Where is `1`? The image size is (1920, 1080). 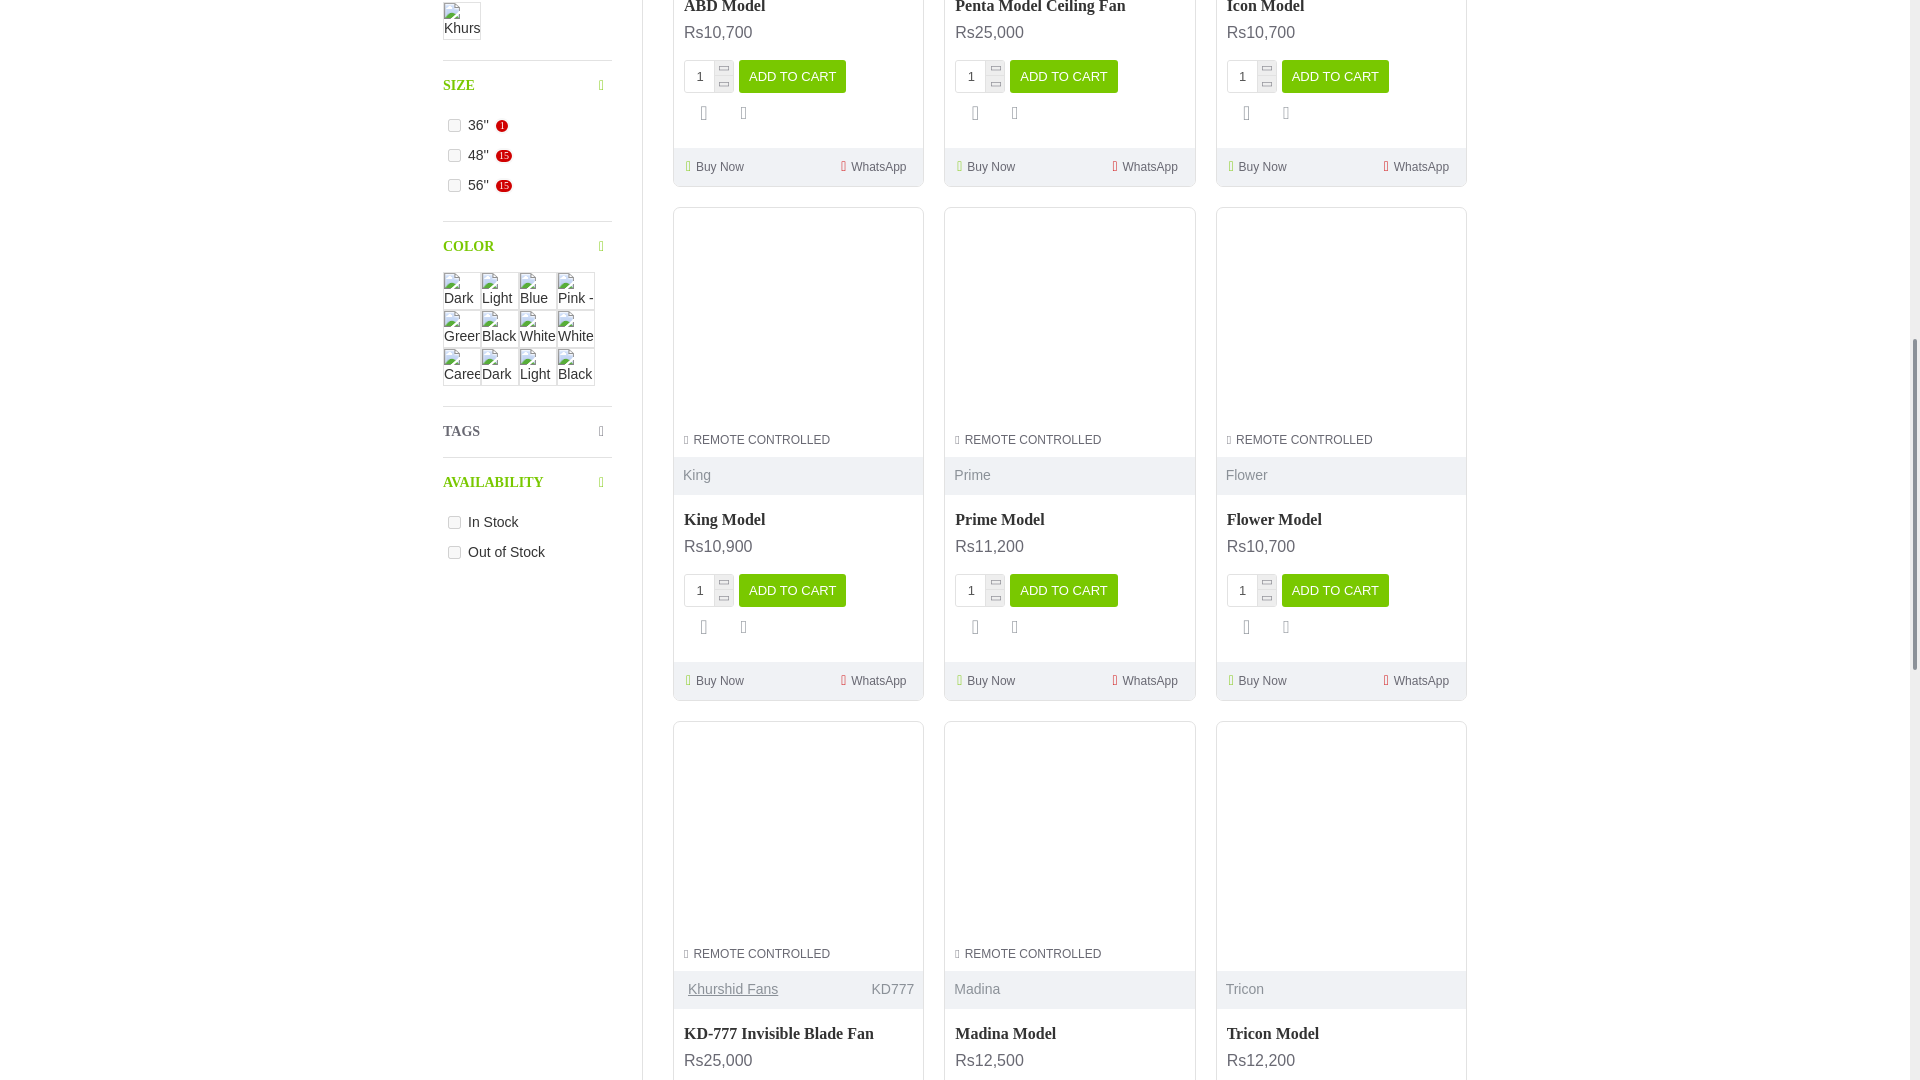 1 is located at coordinates (980, 76).